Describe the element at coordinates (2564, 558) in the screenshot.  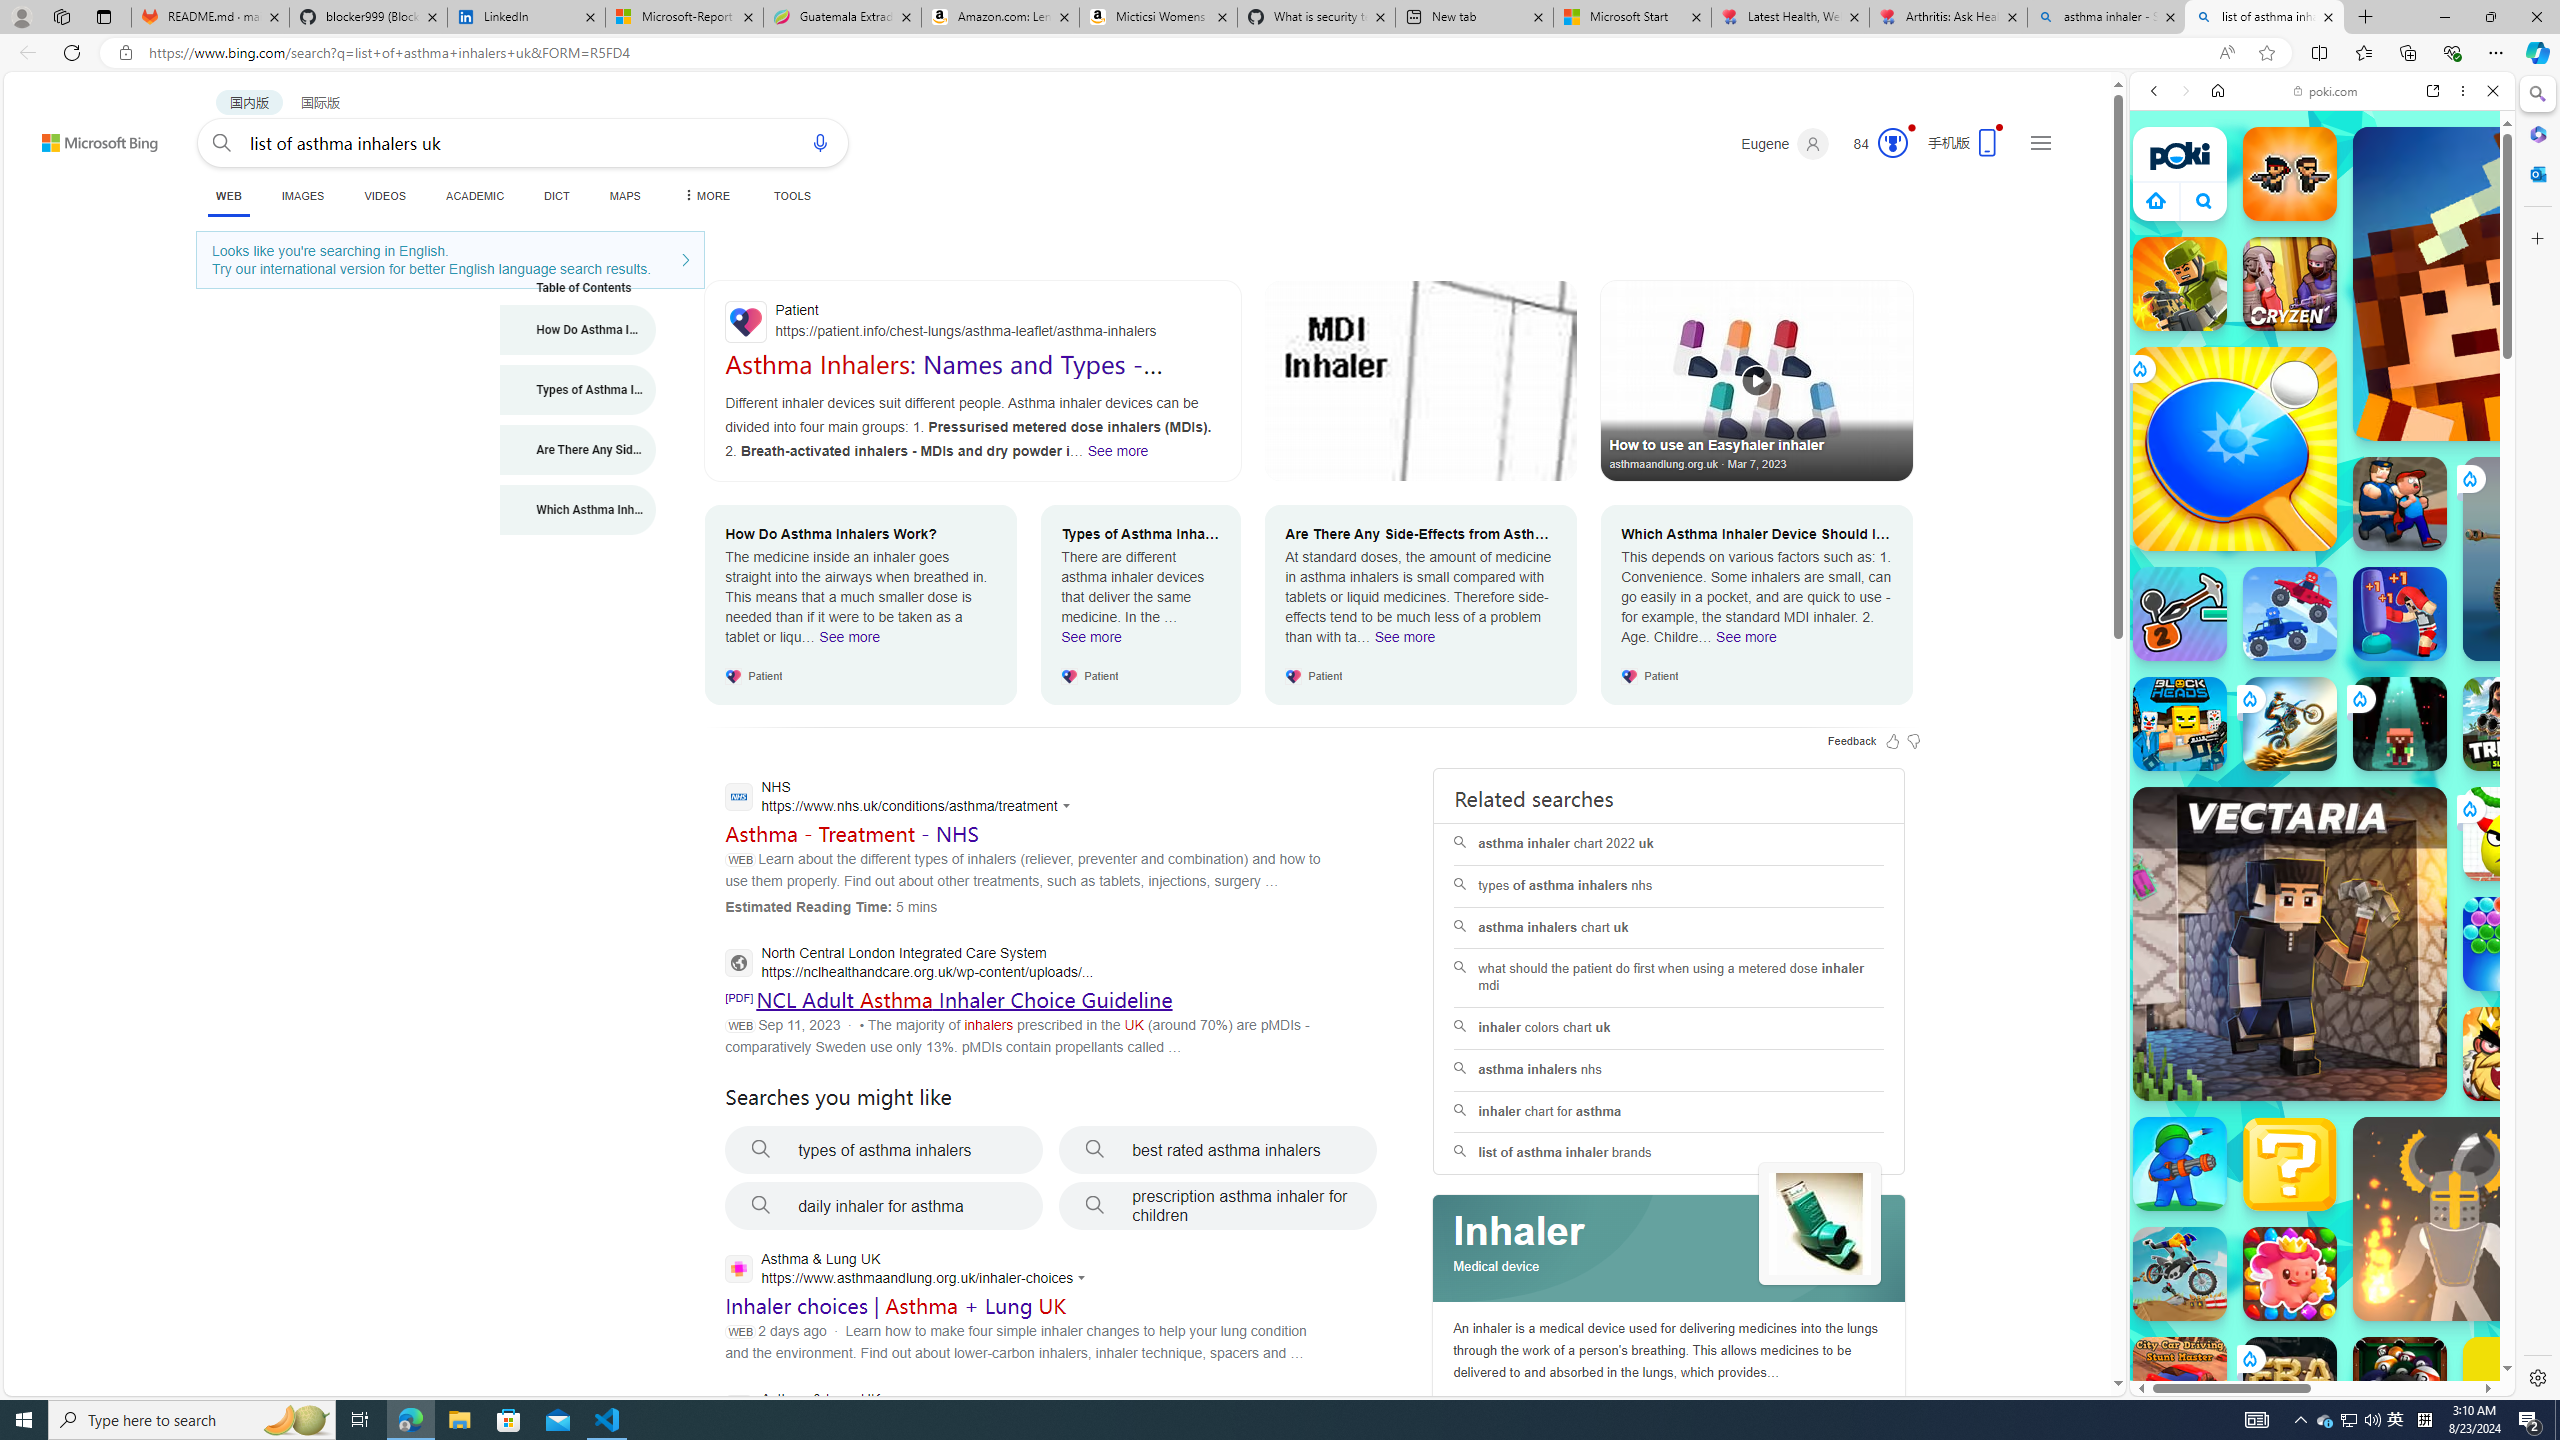
I see `Tiger Tank Tiger Tank` at that location.